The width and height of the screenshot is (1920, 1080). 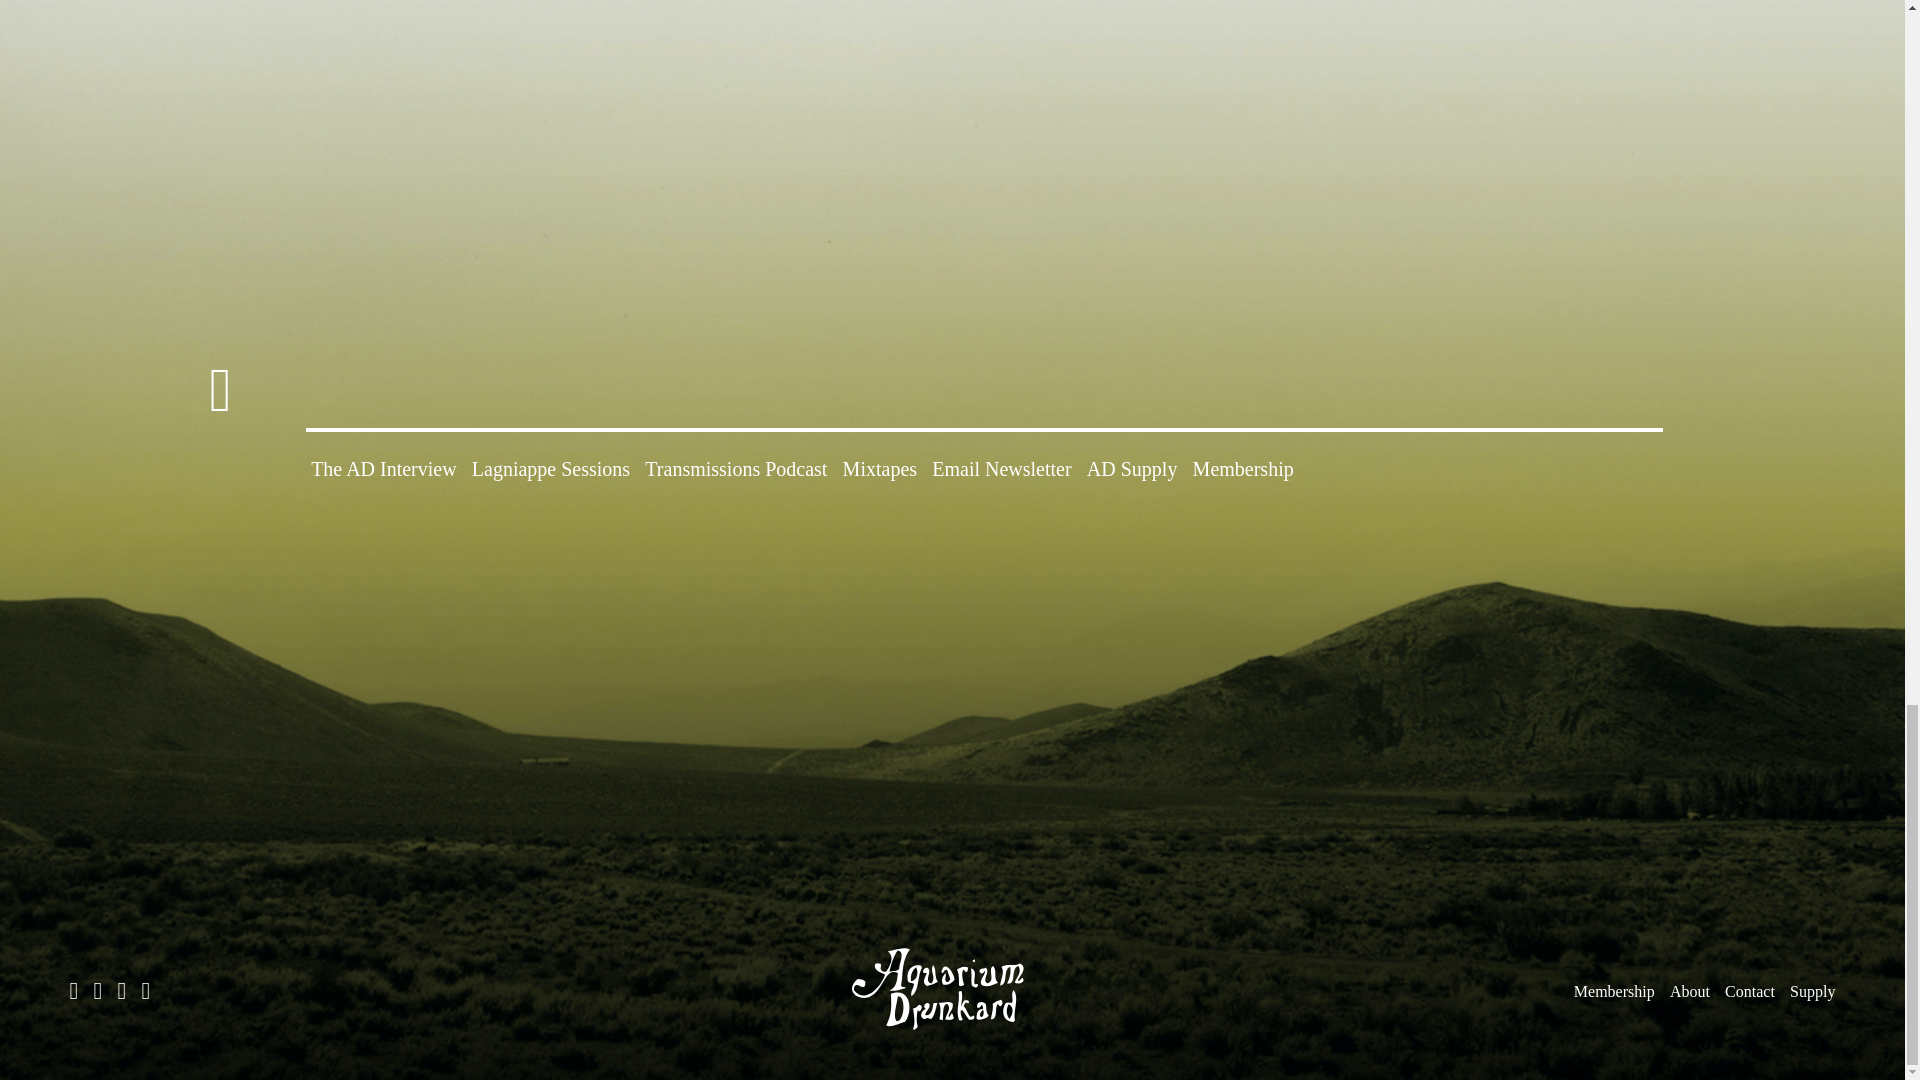 I want to click on About Aquarium Drunkard, so click(x=1690, y=992).